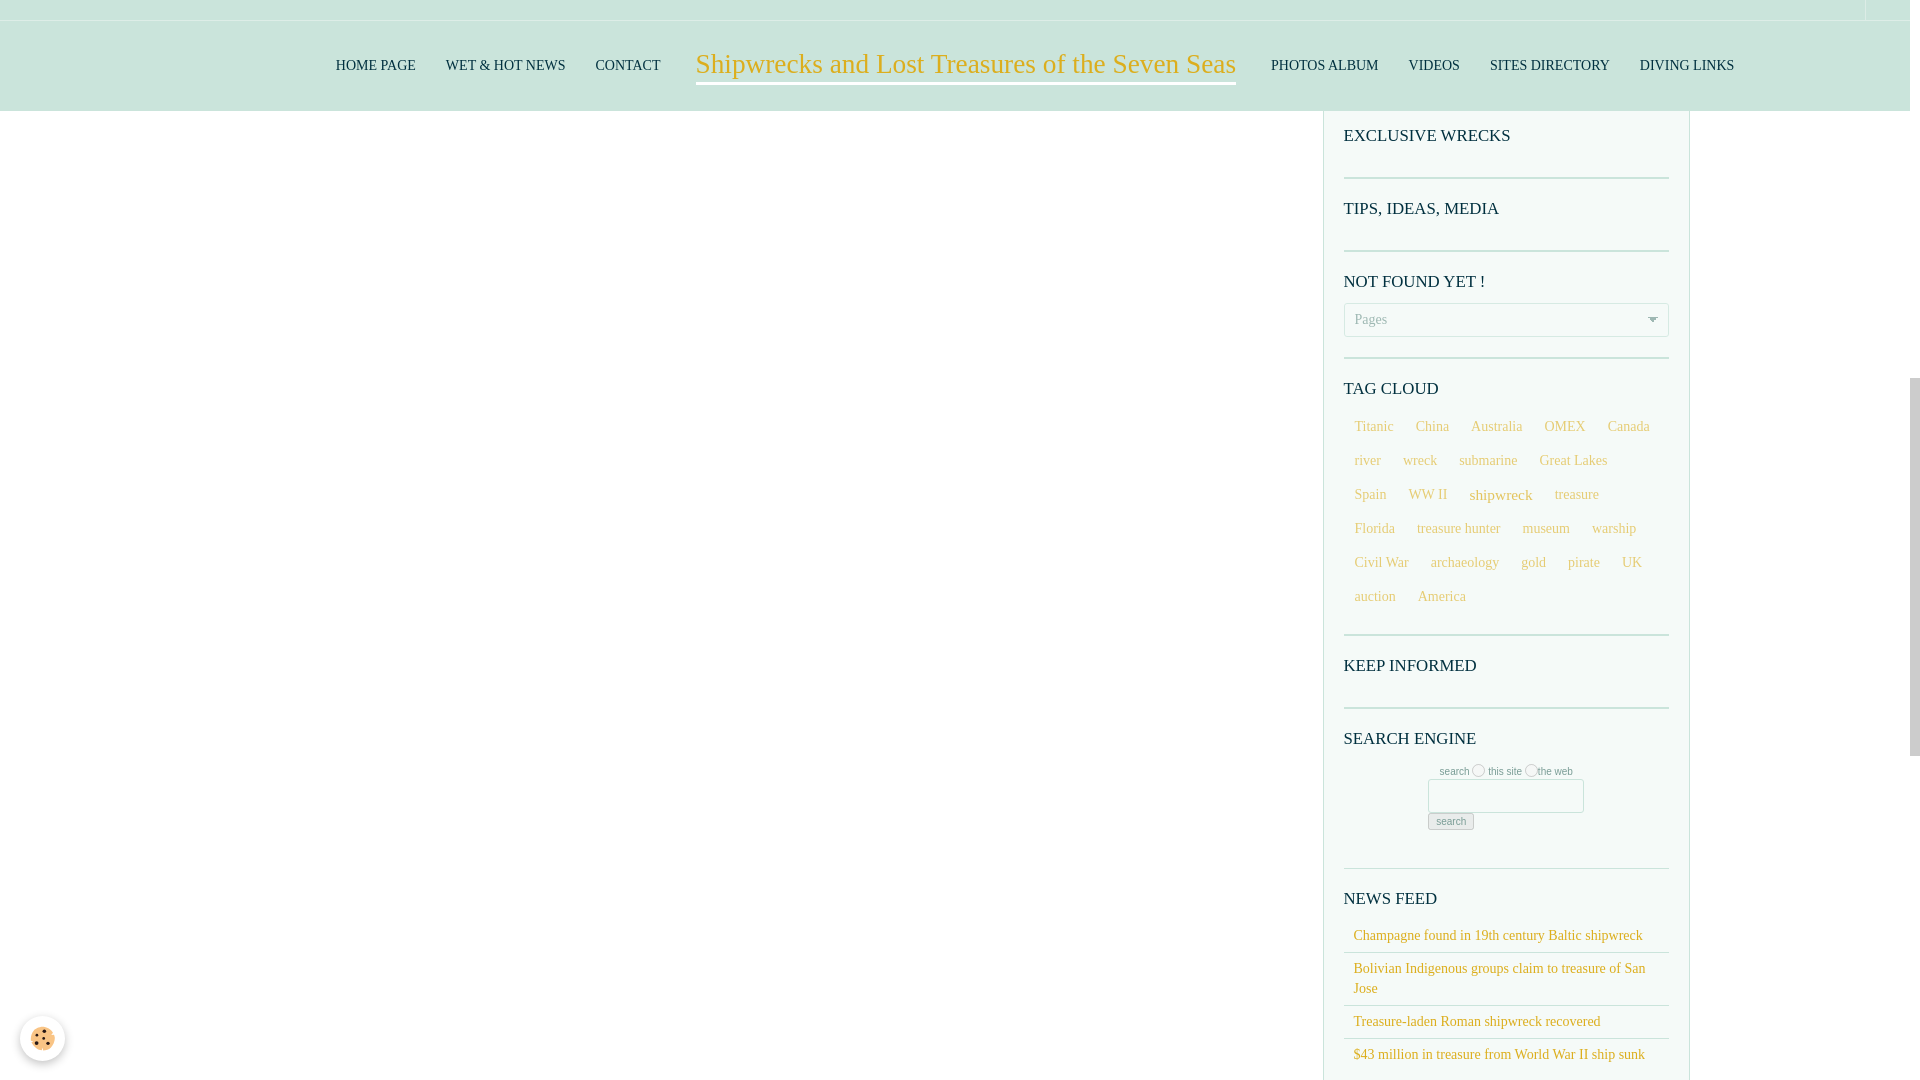  I want to click on submarine, so click(1488, 460).